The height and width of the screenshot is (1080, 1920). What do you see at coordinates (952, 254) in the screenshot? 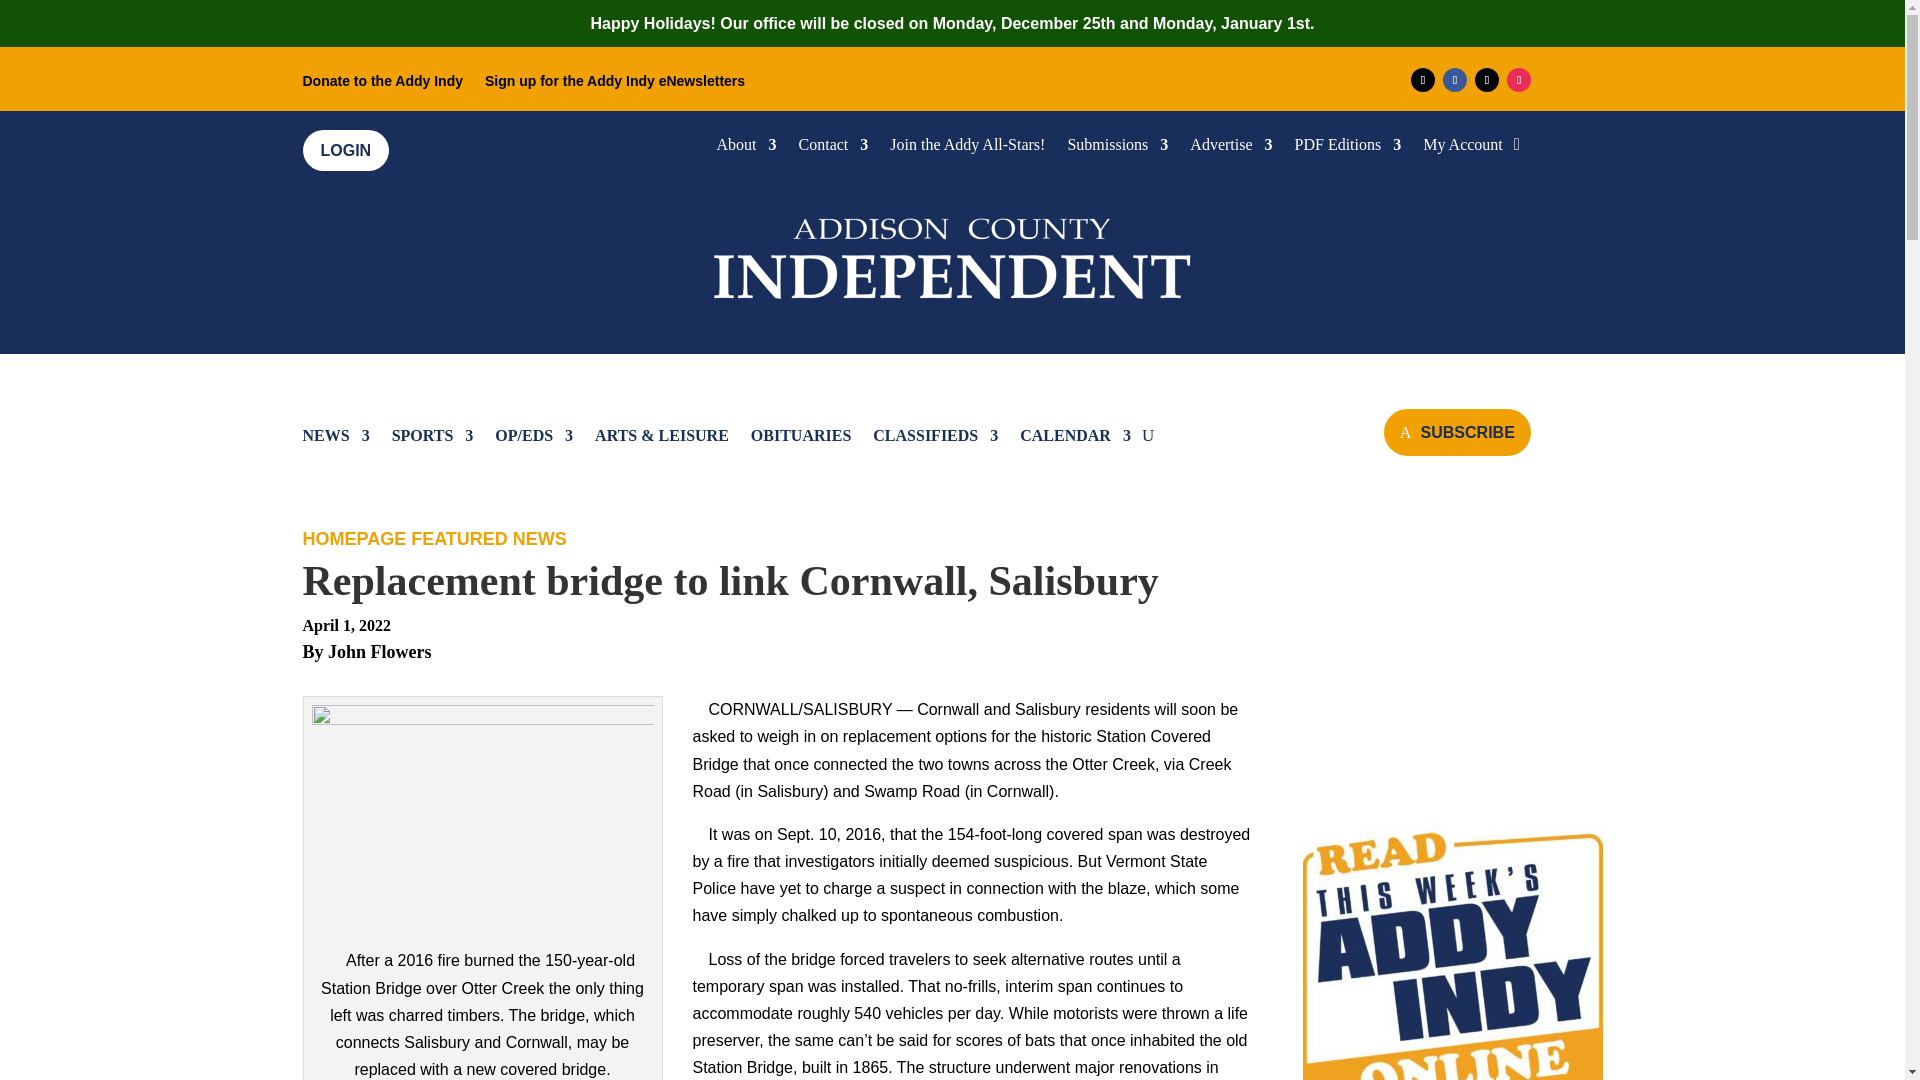
I see `addison-logo` at bounding box center [952, 254].